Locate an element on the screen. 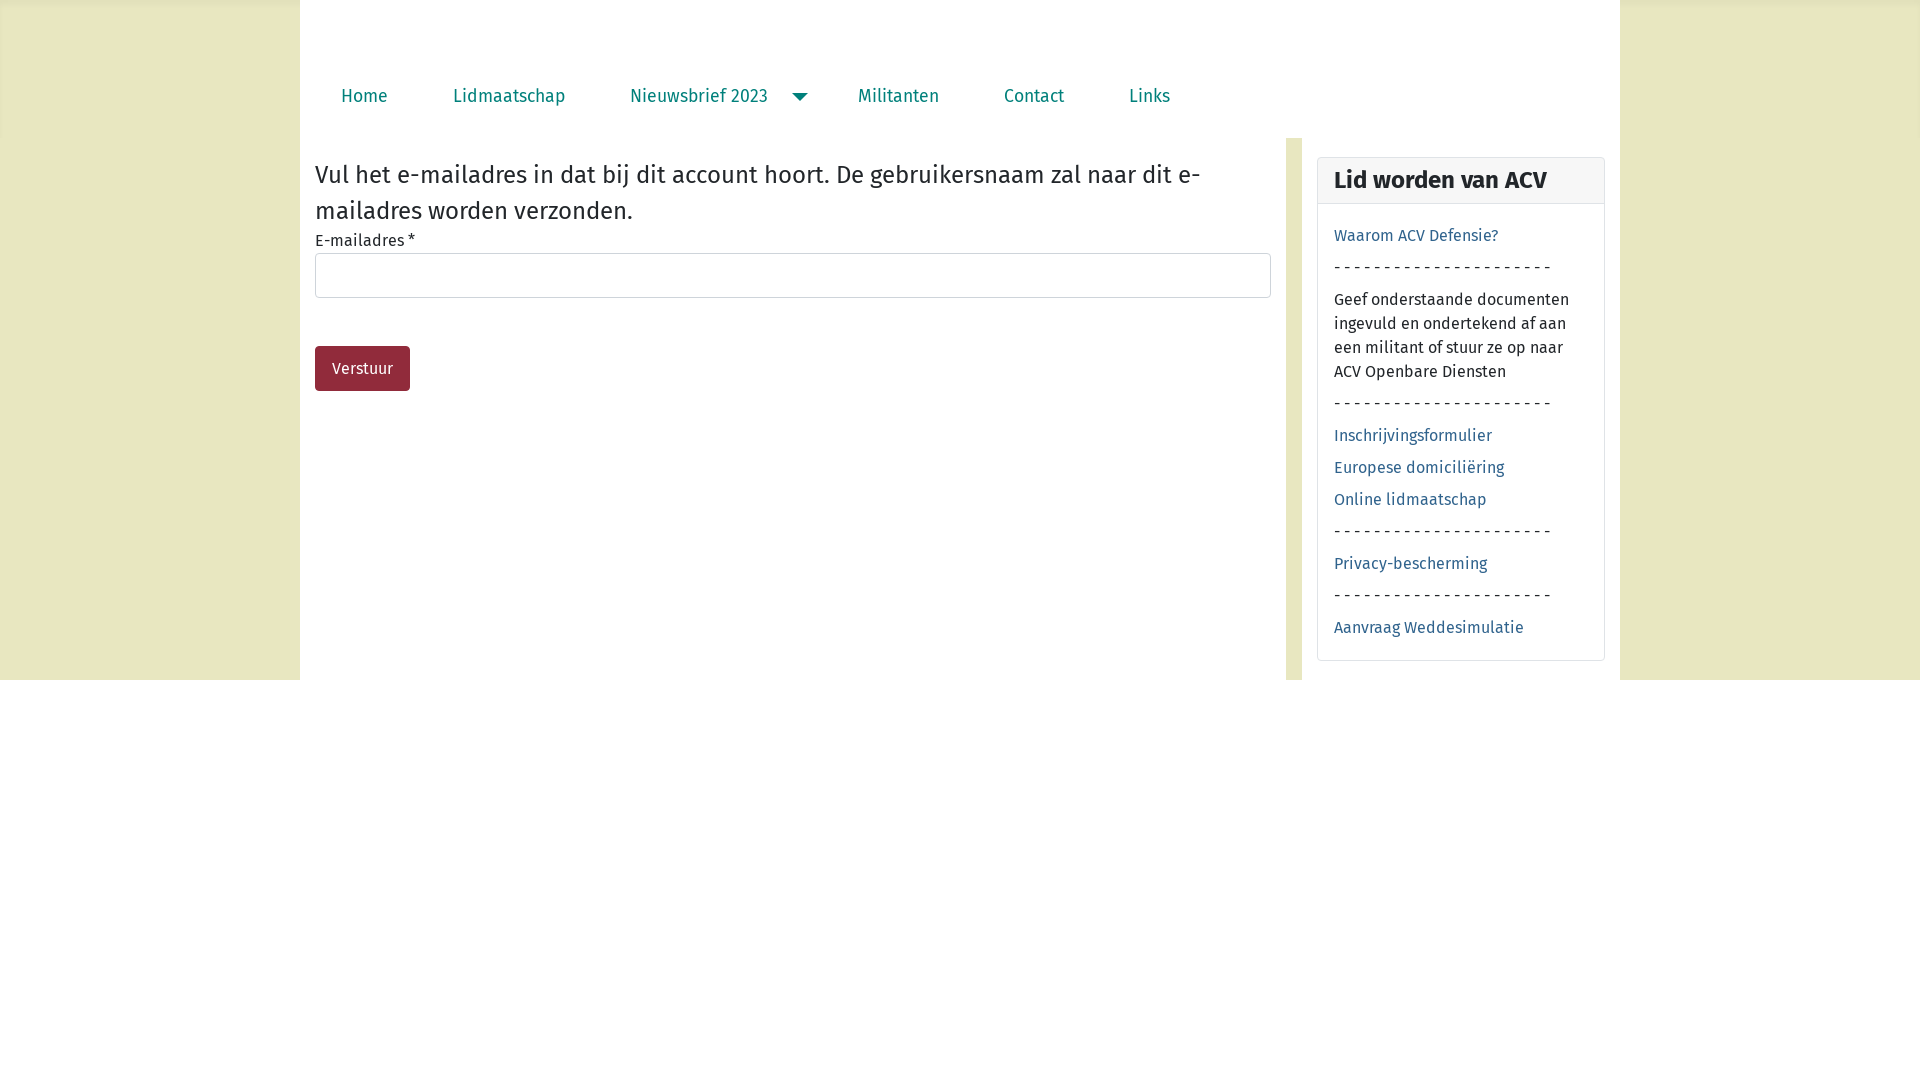 The height and width of the screenshot is (1080, 1920). Waarom ACV Defensie? is located at coordinates (1416, 236).